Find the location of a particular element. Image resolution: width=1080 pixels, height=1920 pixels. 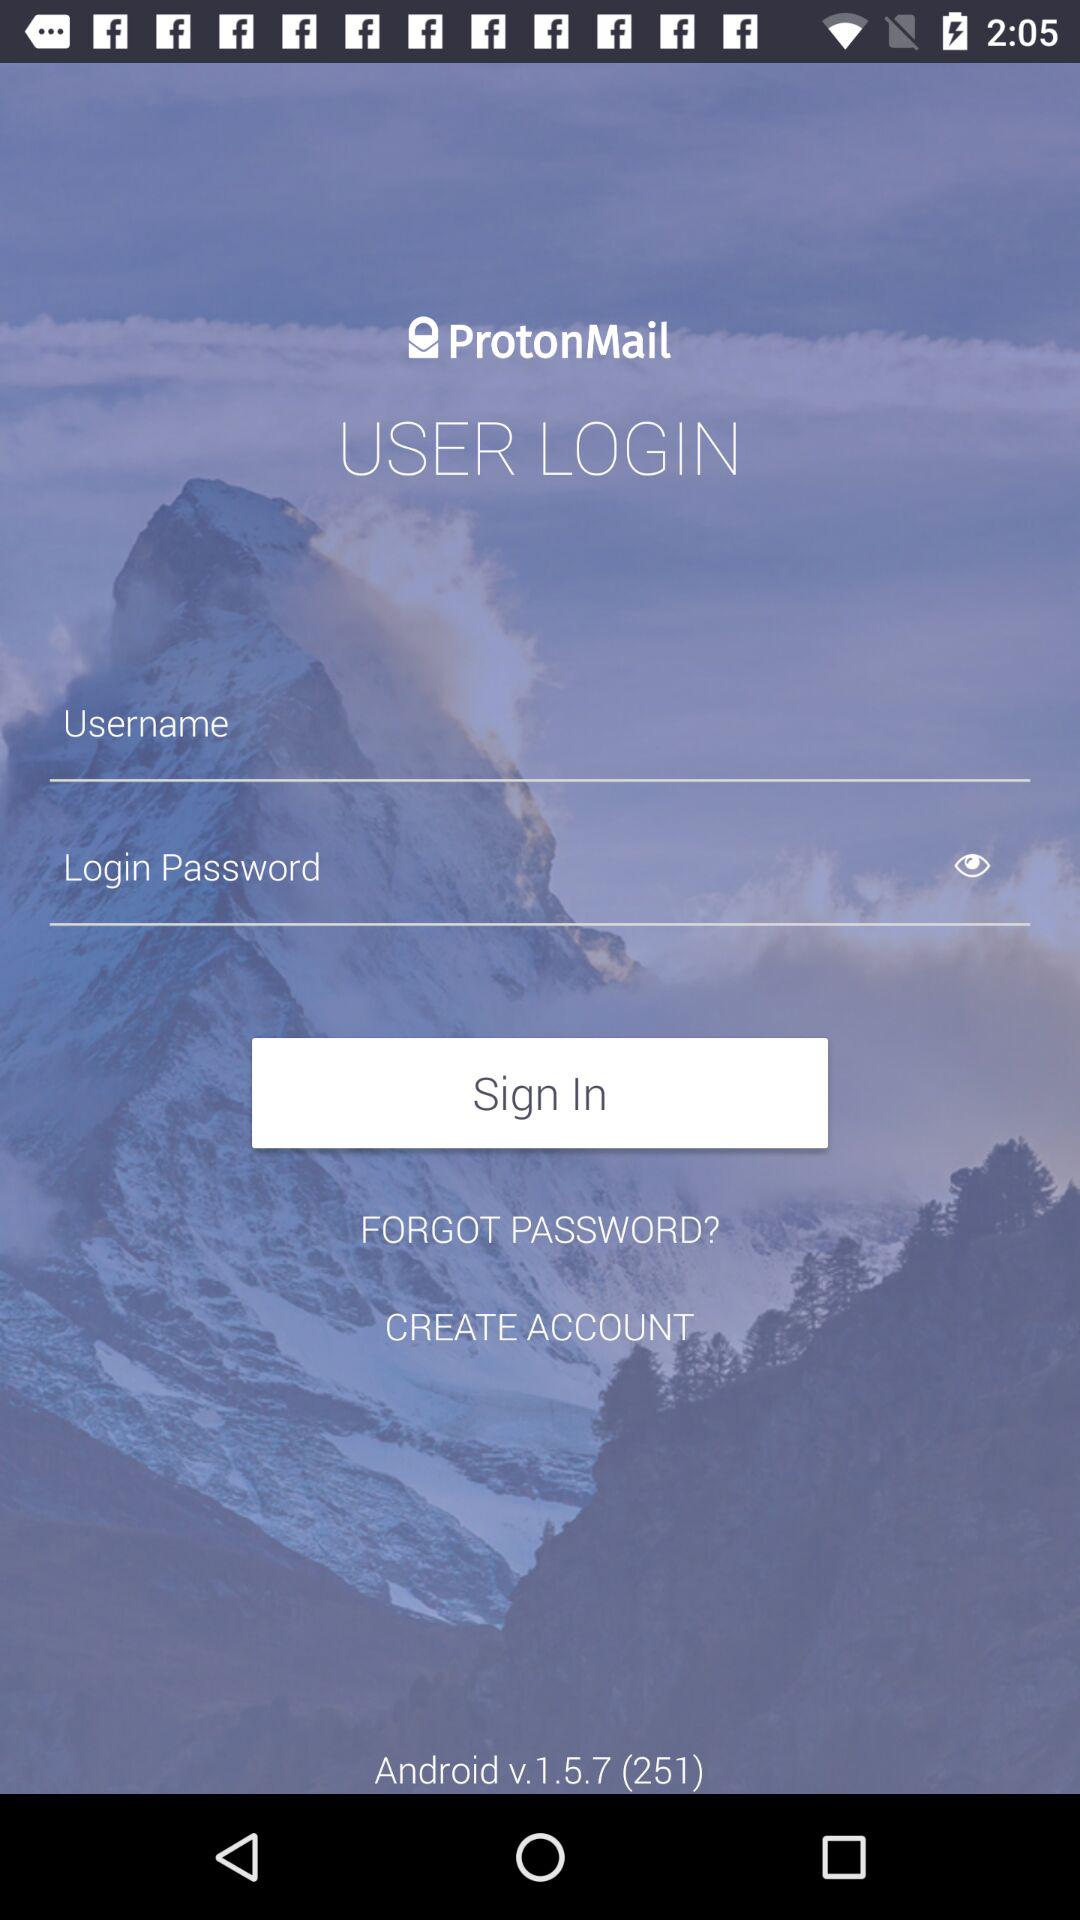

turn on icon above the forgot password? icon is located at coordinates (540, 1092).